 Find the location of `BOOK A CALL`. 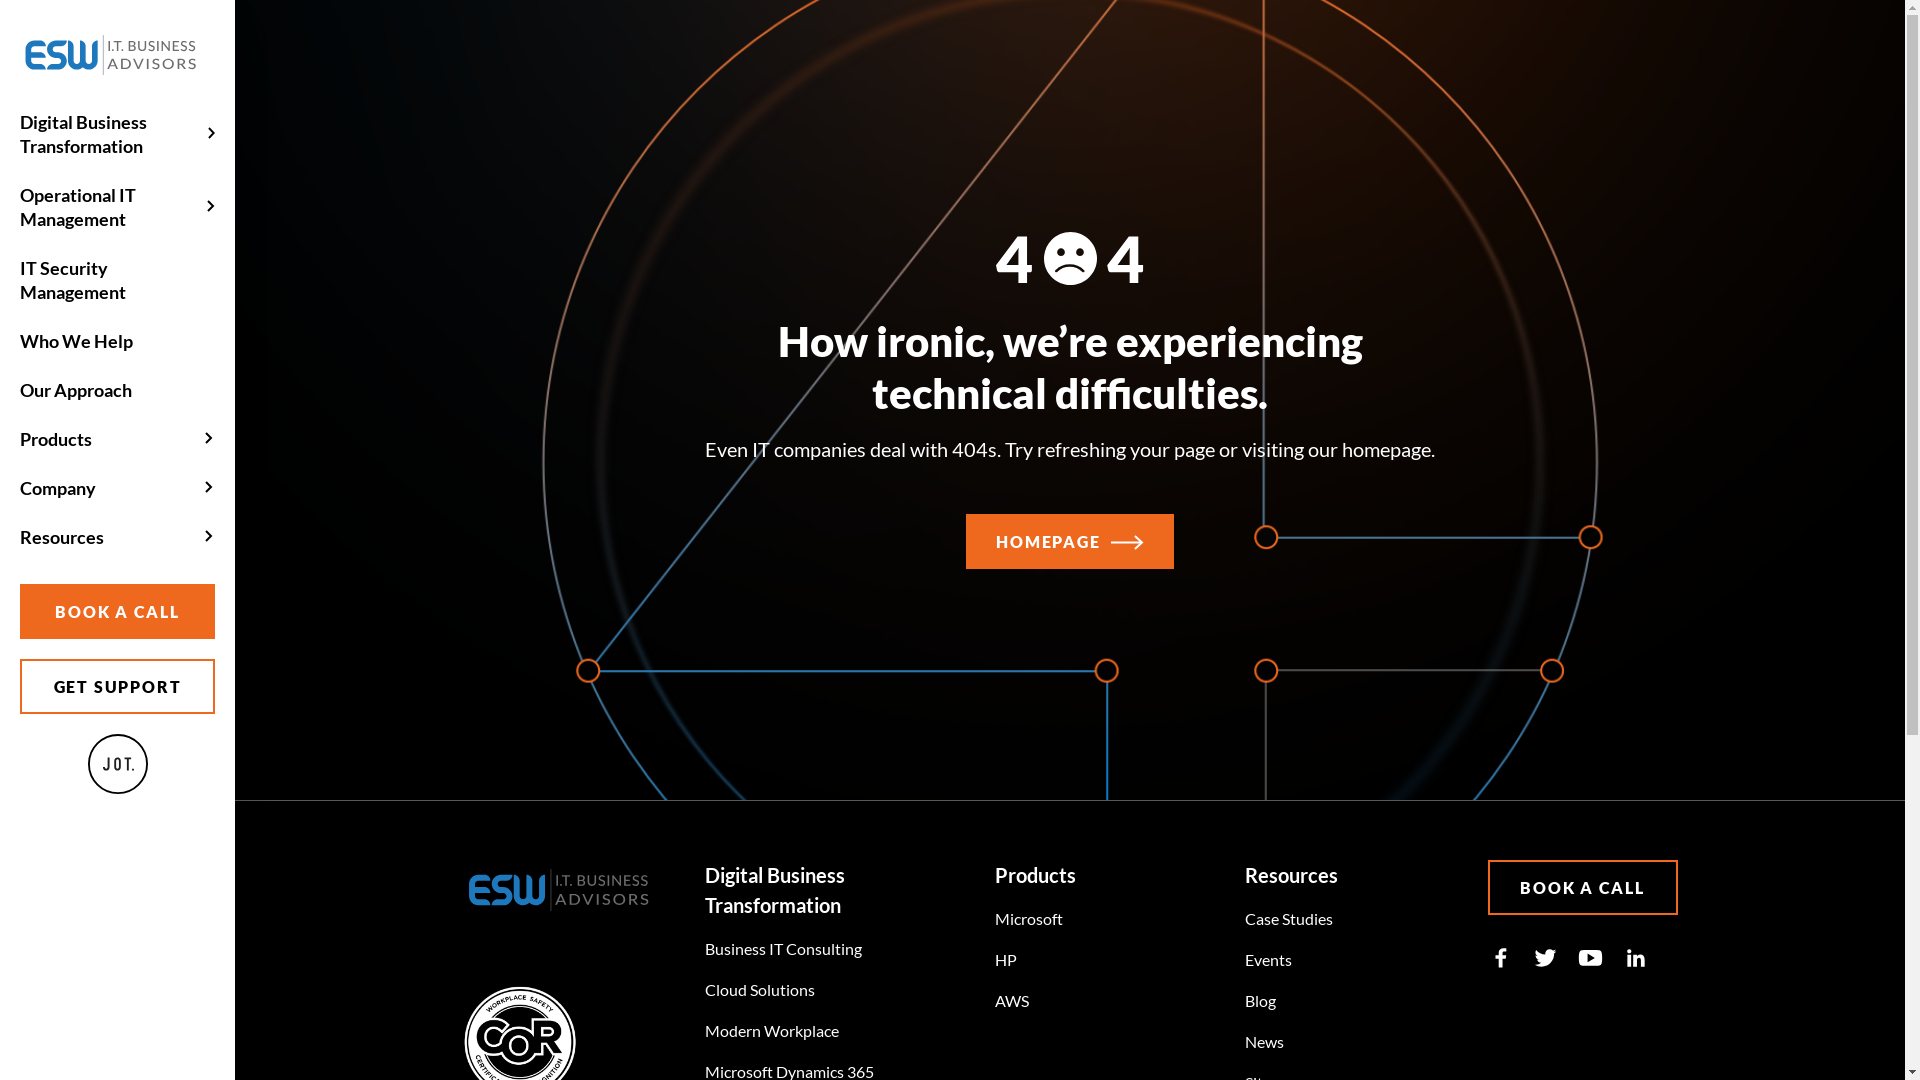

BOOK A CALL is located at coordinates (118, 612).